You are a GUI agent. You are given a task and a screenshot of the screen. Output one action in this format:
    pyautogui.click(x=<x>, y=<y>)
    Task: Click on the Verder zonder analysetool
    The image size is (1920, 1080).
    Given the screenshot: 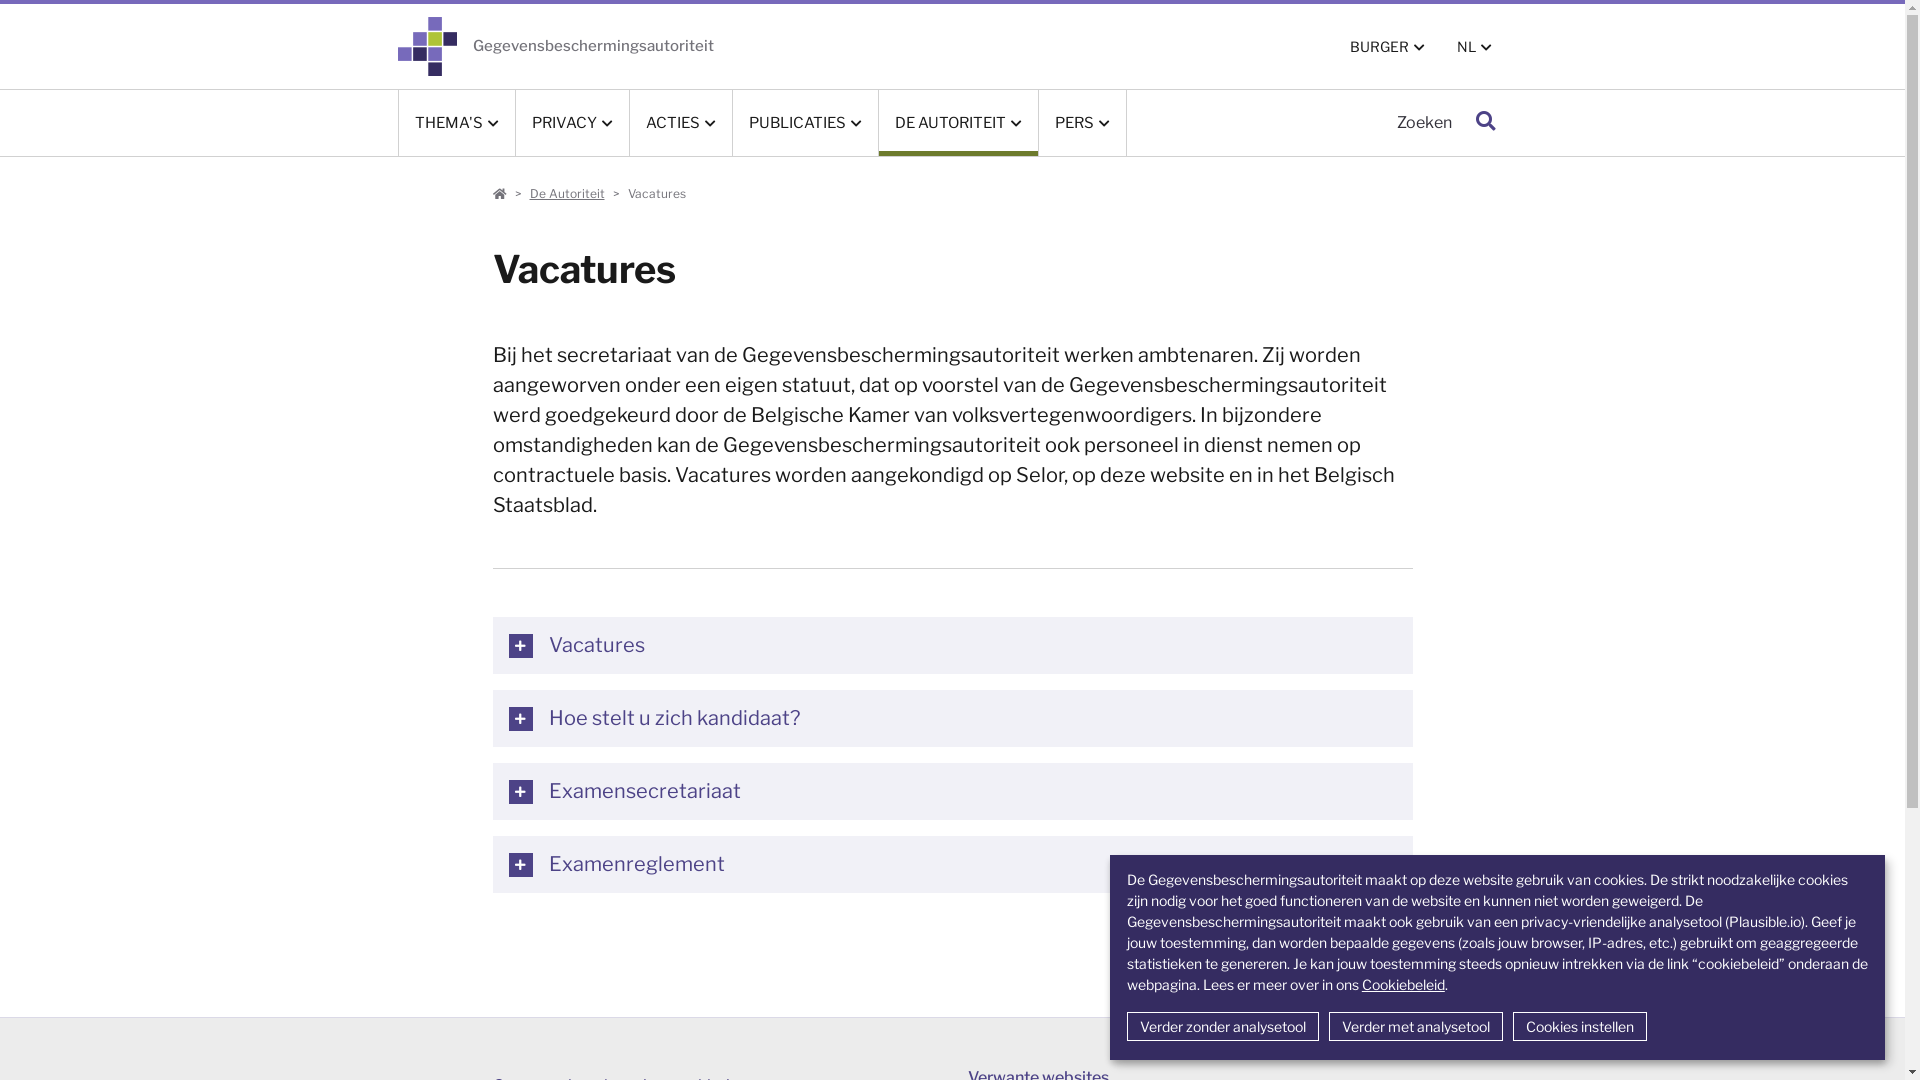 What is the action you would take?
    pyautogui.click(x=1223, y=1026)
    